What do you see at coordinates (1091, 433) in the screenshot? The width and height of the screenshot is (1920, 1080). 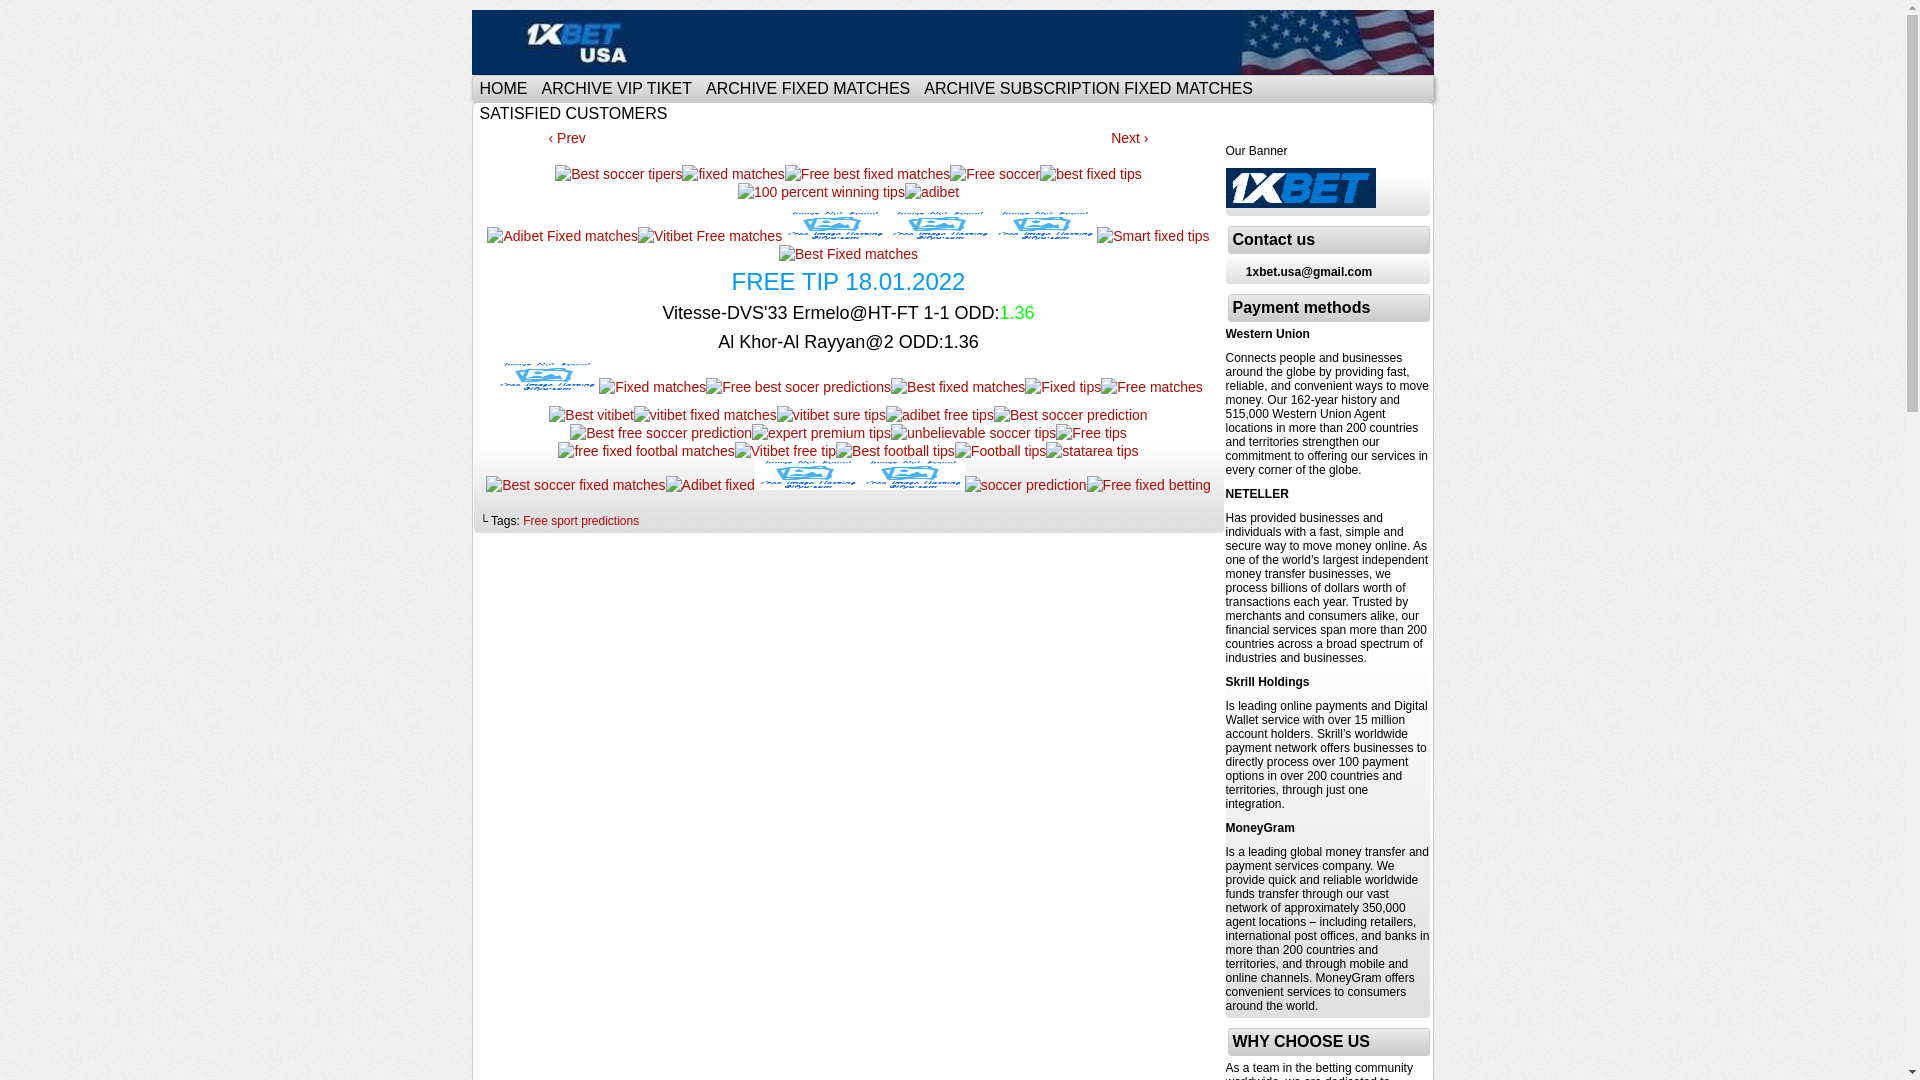 I see `Free tips` at bounding box center [1091, 433].